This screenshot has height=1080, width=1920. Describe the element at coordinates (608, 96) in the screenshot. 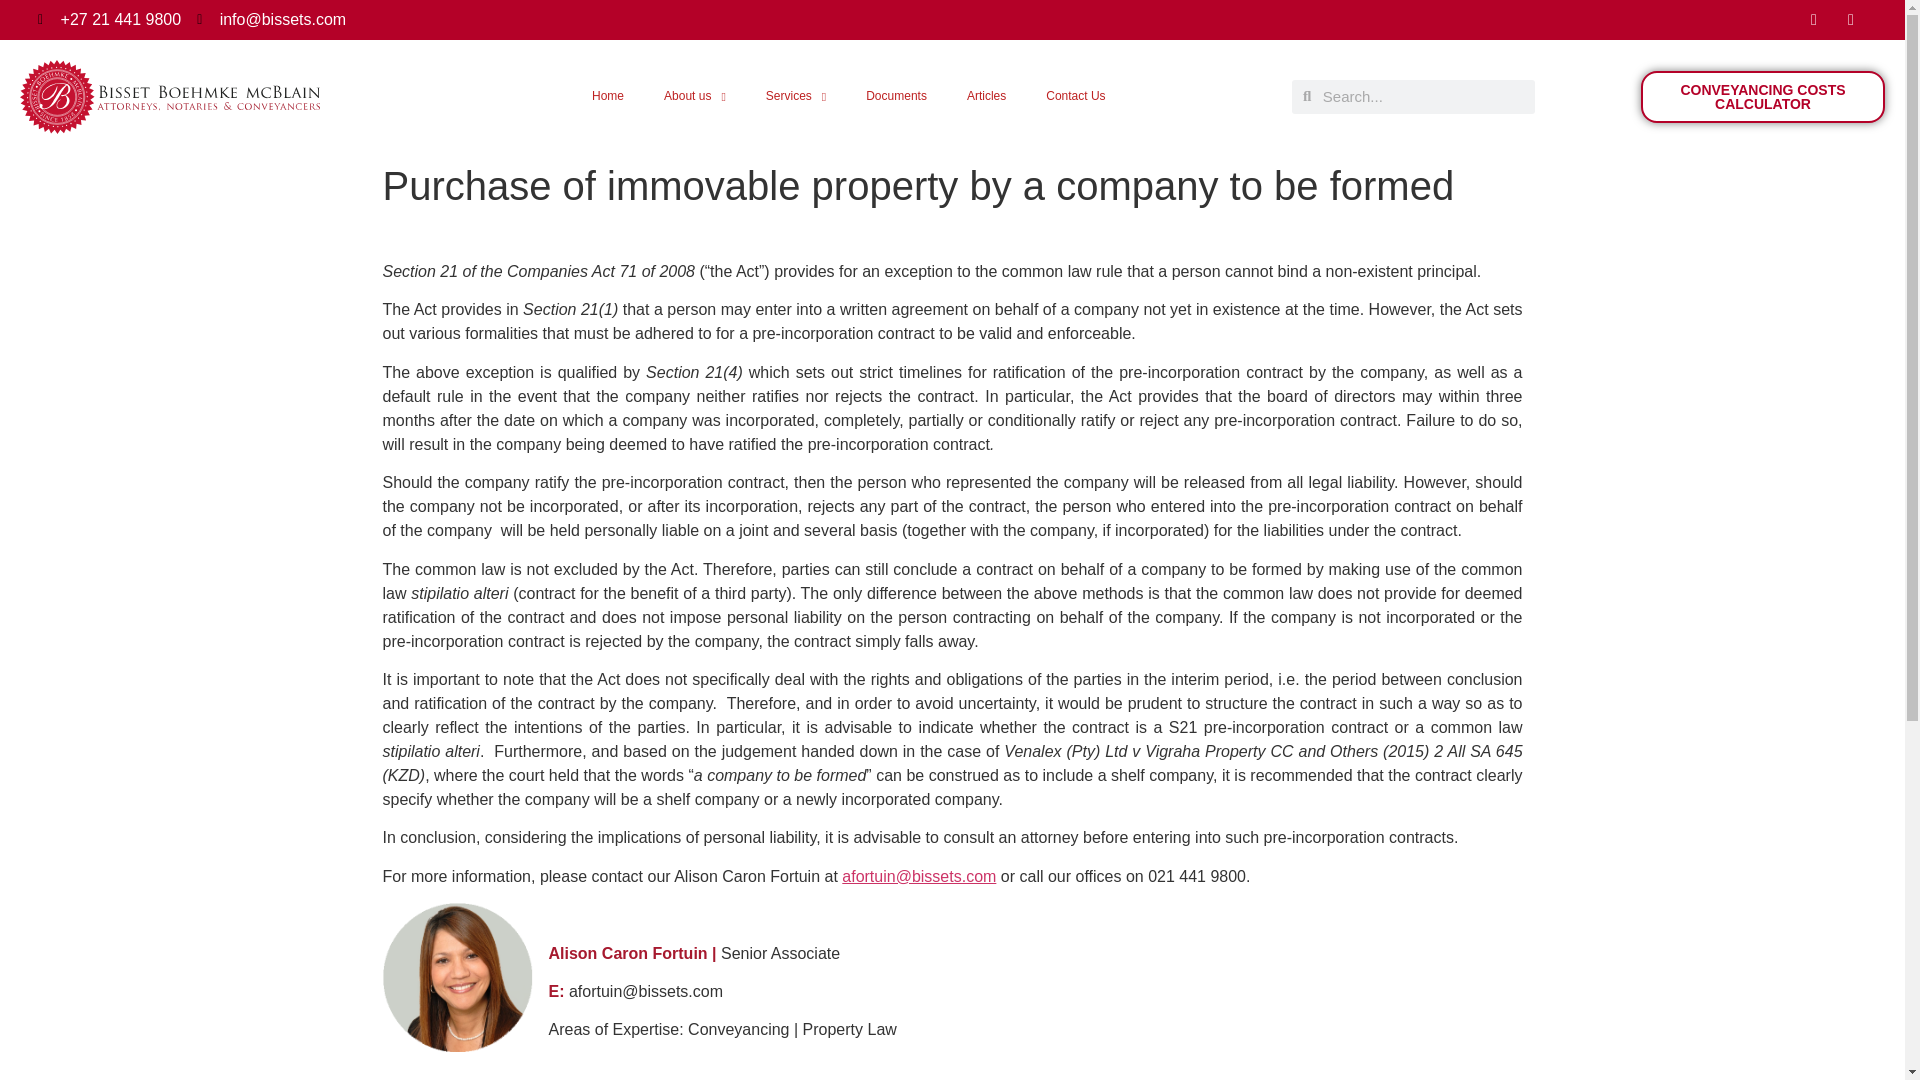

I see `Home` at that location.